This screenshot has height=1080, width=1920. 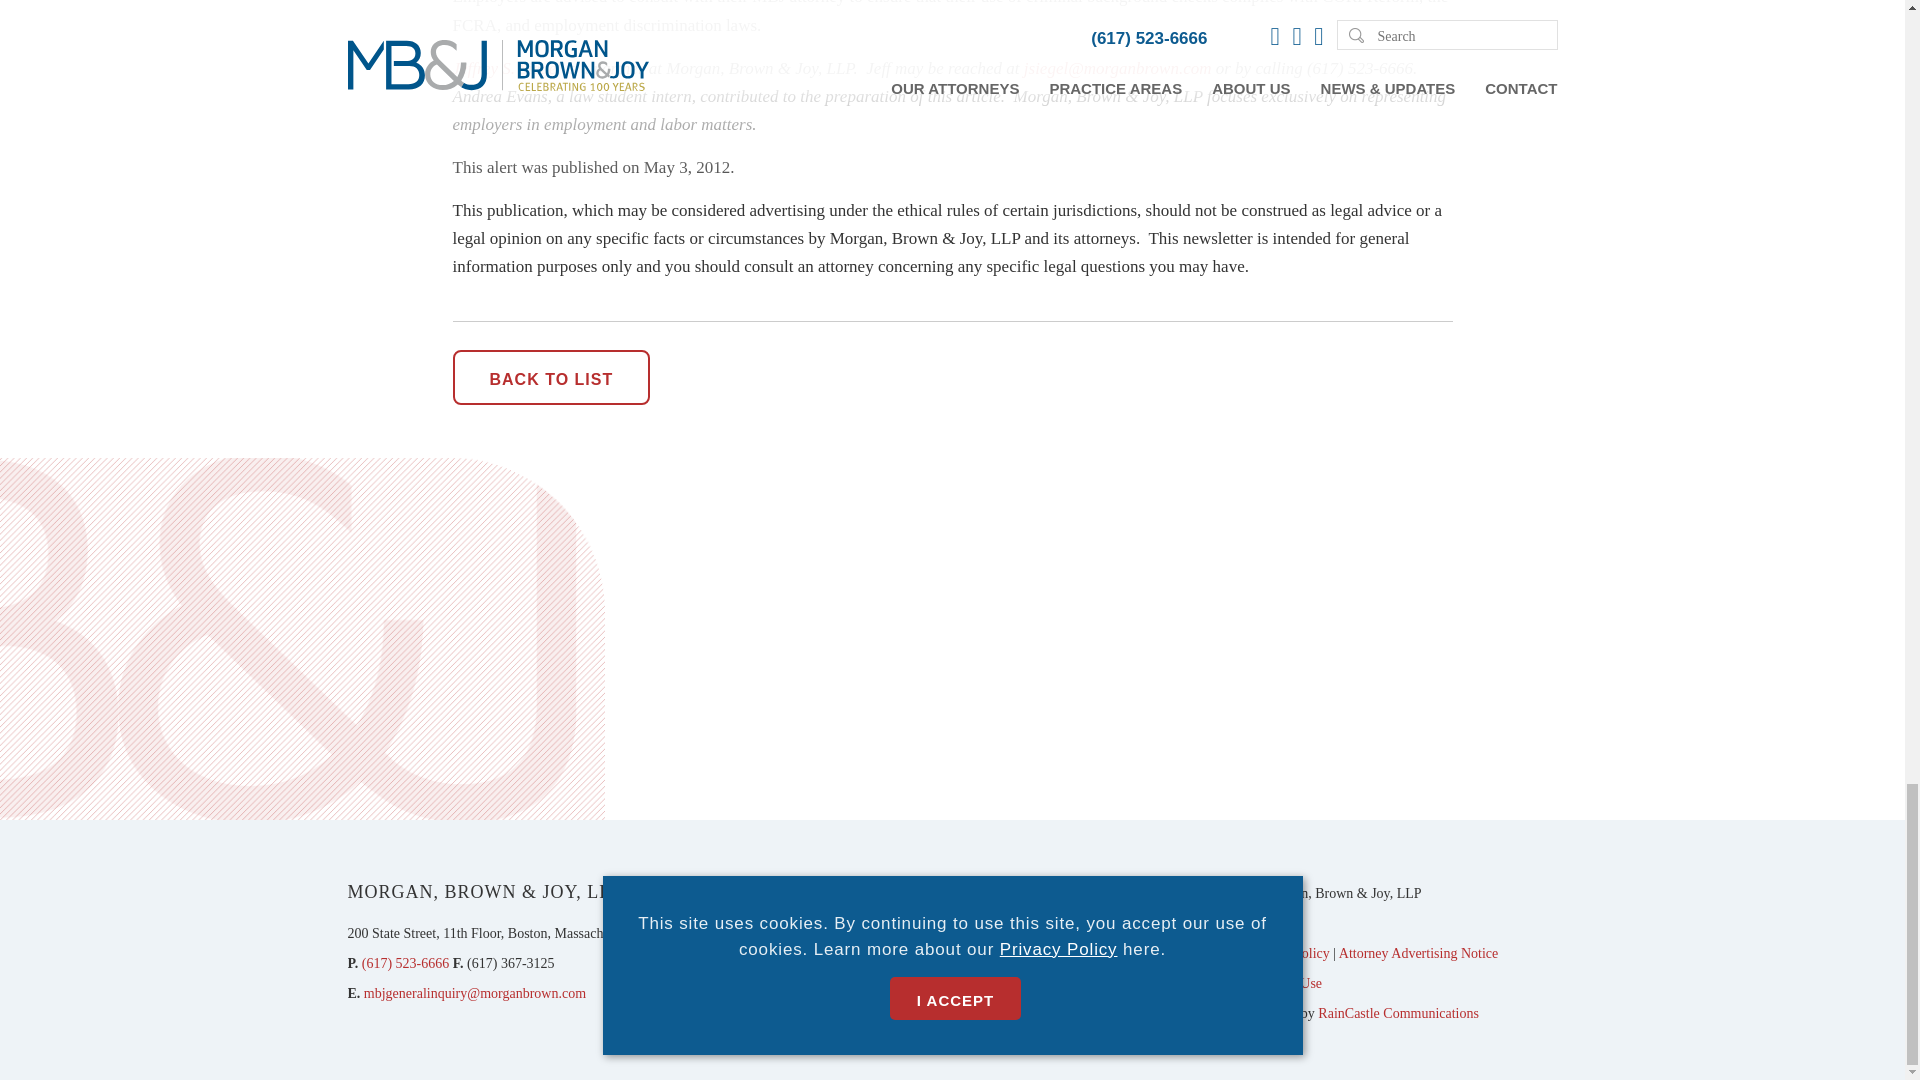 What do you see at coordinates (550, 377) in the screenshot?
I see `BACK TO LIST` at bounding box center [550, 377].